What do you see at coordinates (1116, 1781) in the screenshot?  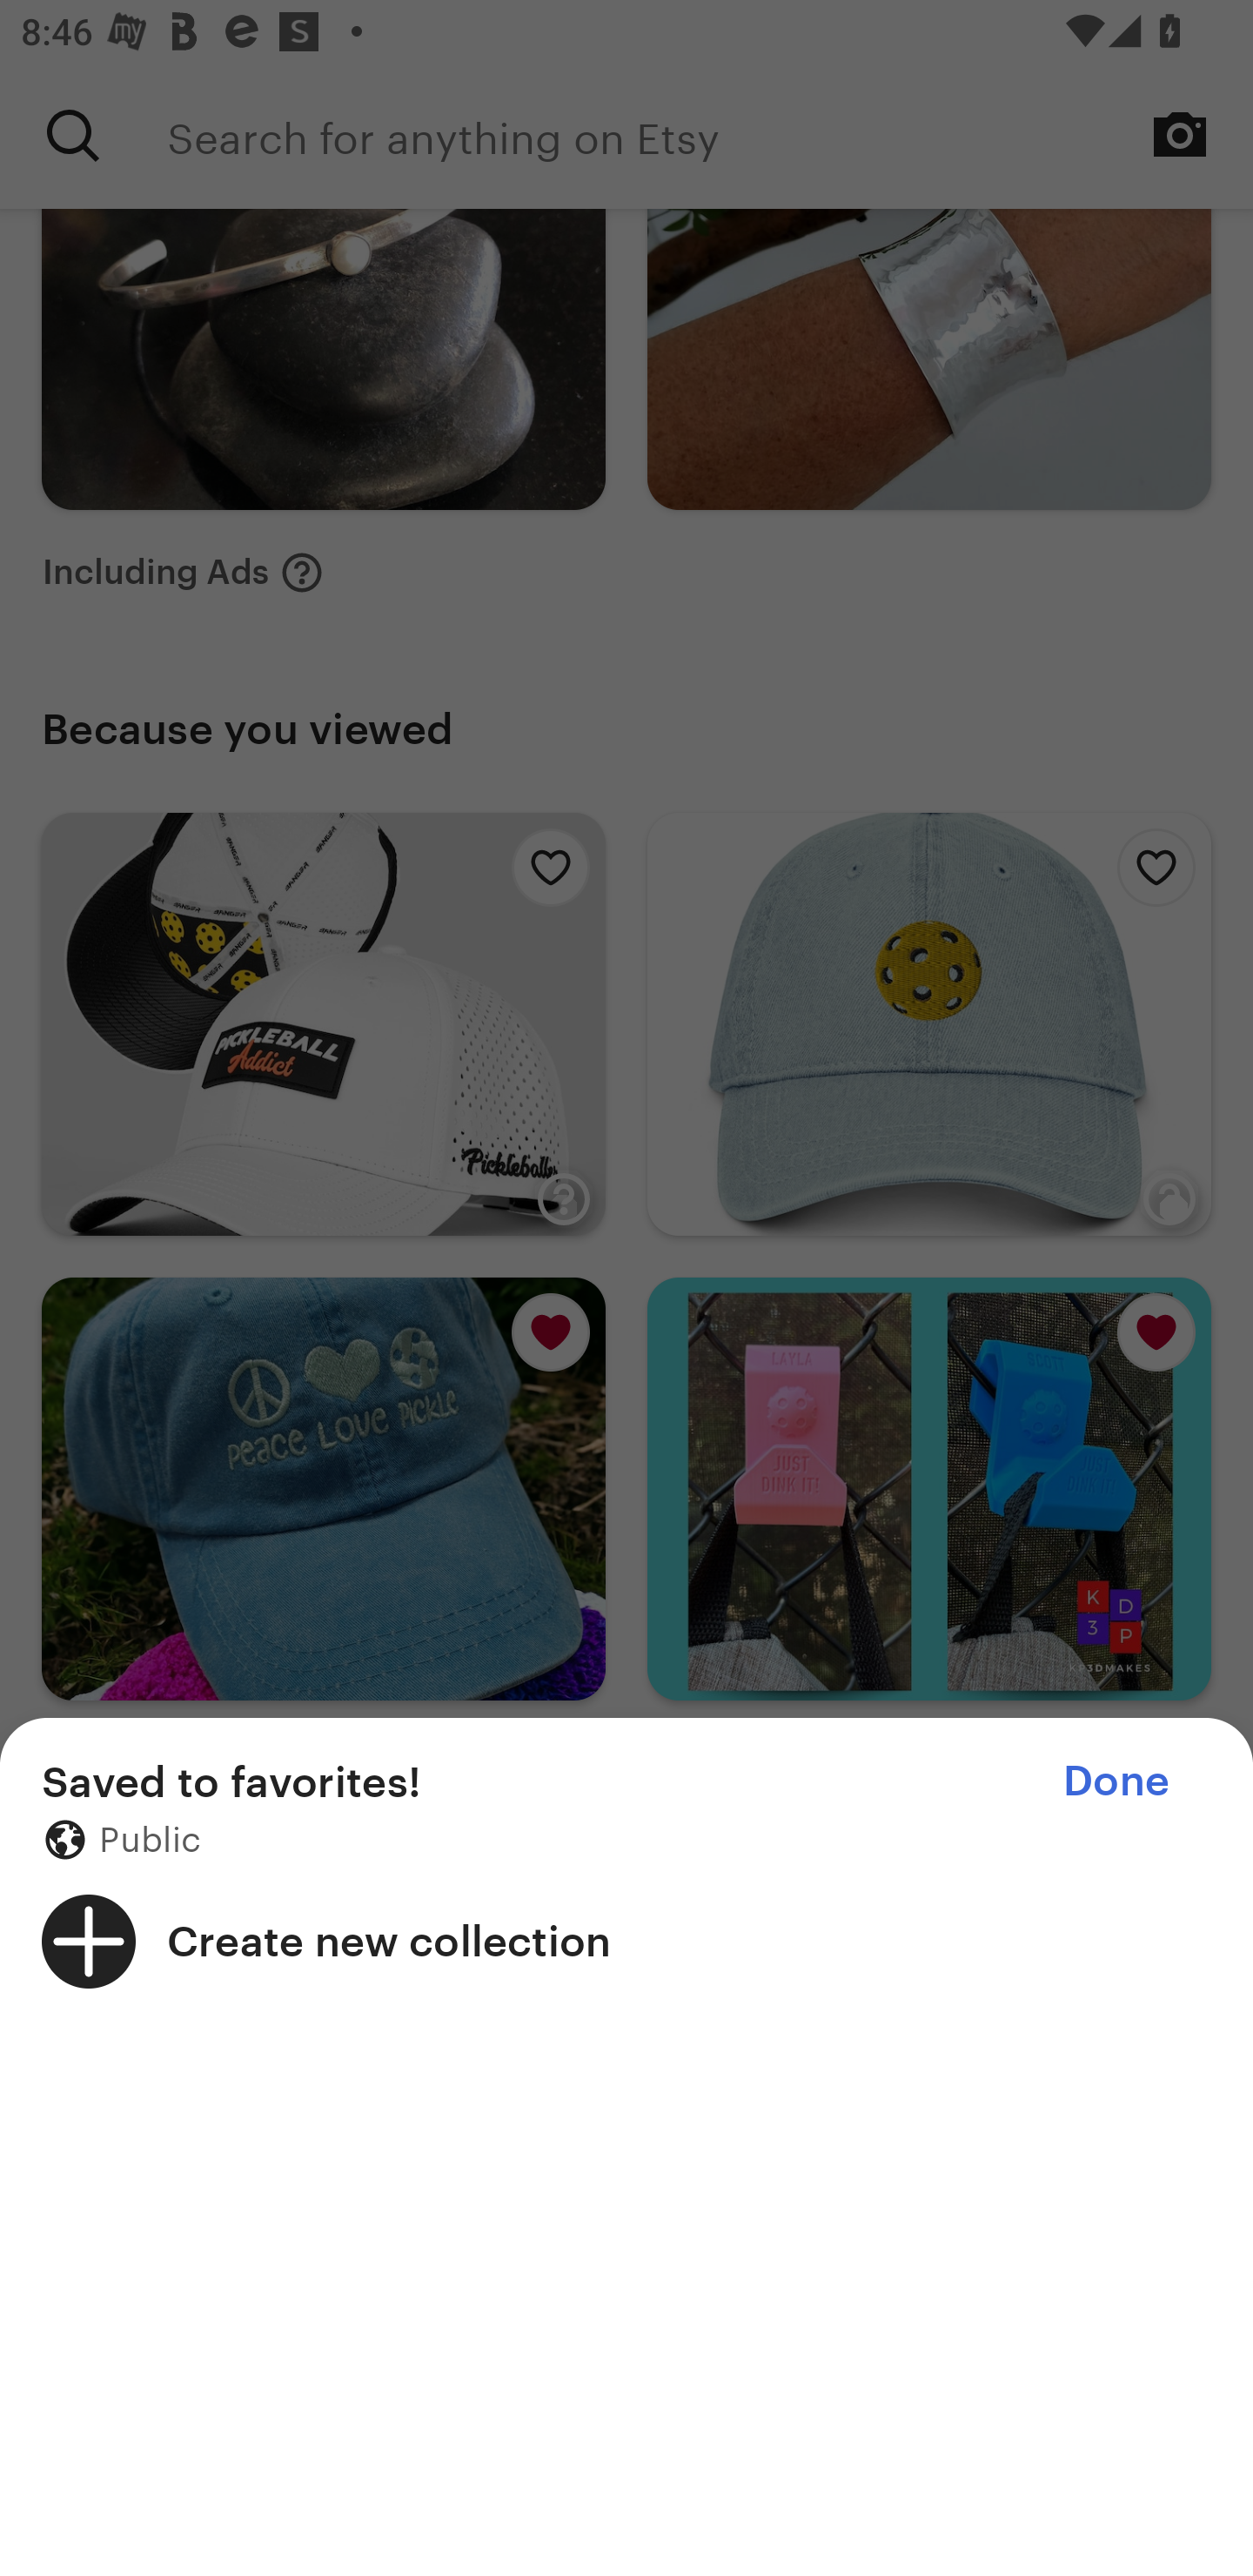 I see `Done` at bounding box center [1116, 1781].